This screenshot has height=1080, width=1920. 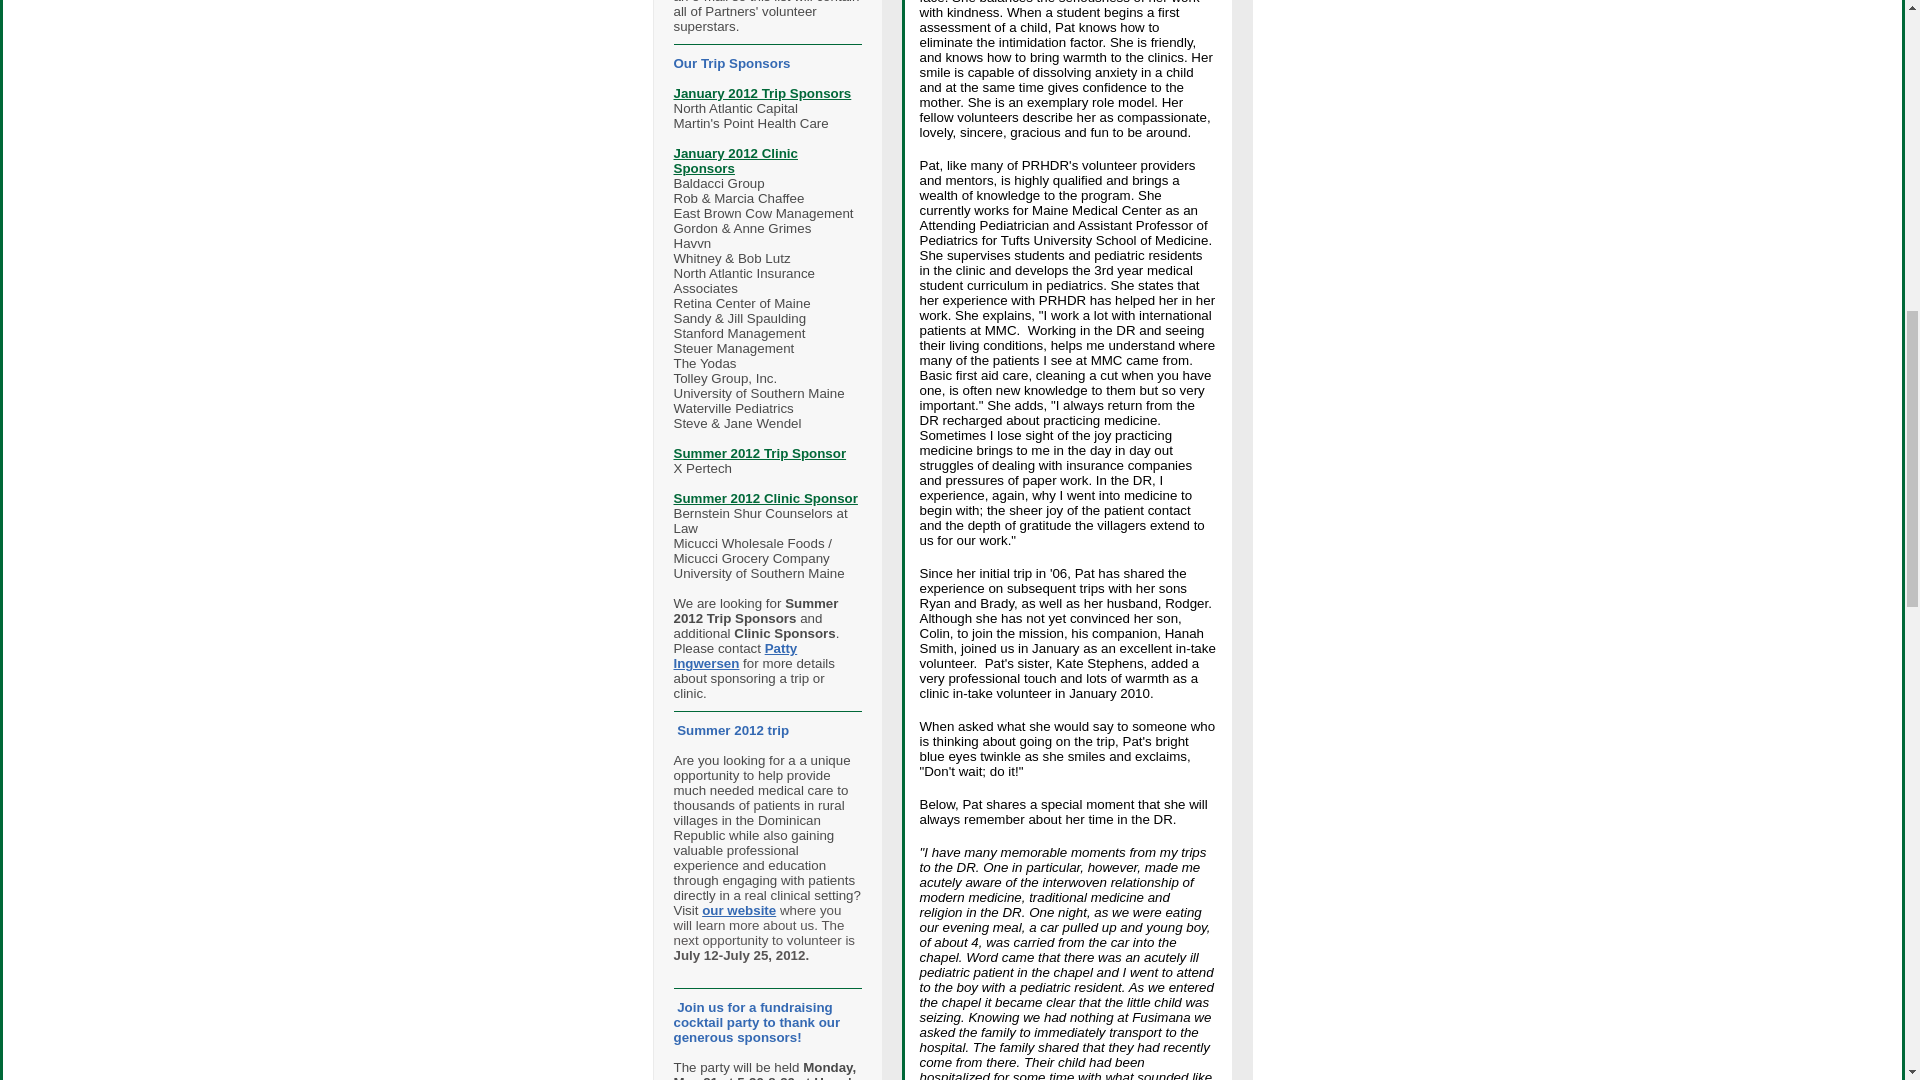 What do you see at coordinates (736, 656) in the screenshot?
I see `Patty Ingwersen` at bounding box center [736, 656].